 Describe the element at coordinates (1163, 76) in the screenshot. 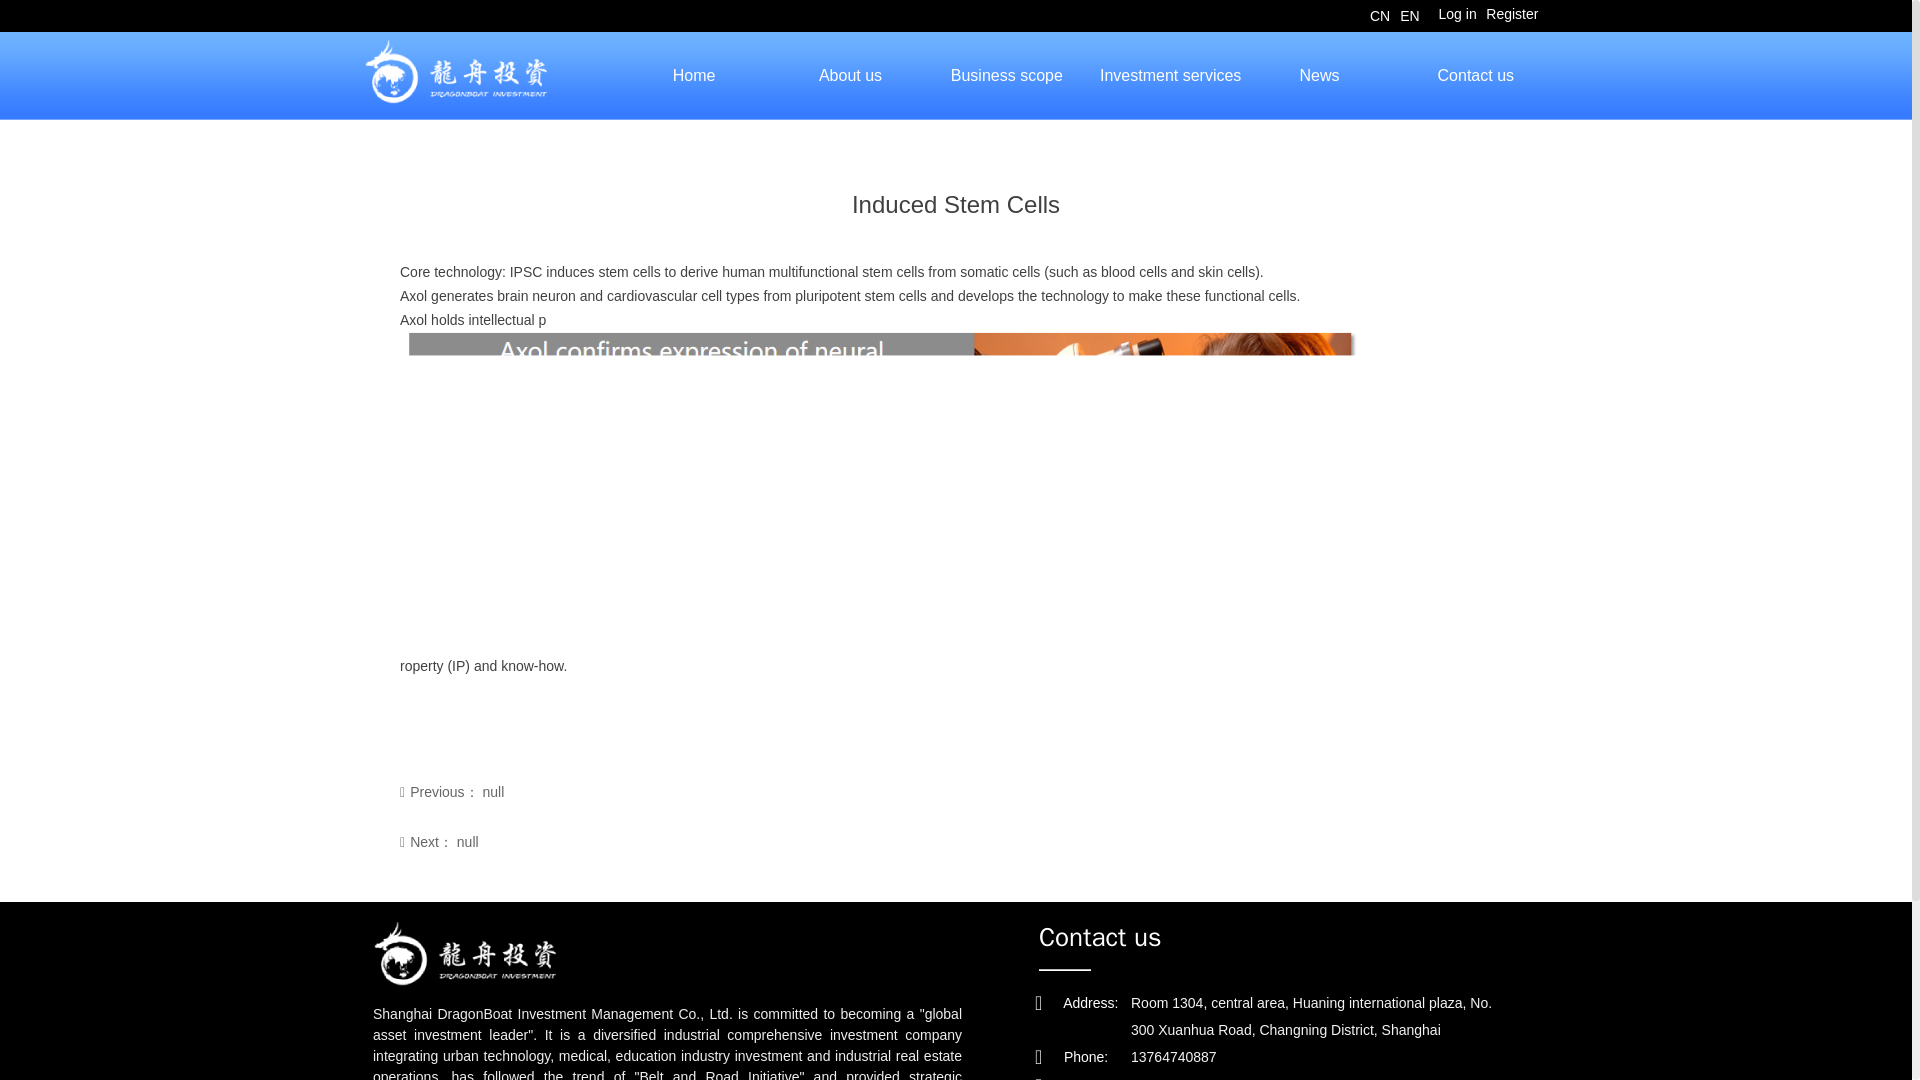

I see `About us` at that location.